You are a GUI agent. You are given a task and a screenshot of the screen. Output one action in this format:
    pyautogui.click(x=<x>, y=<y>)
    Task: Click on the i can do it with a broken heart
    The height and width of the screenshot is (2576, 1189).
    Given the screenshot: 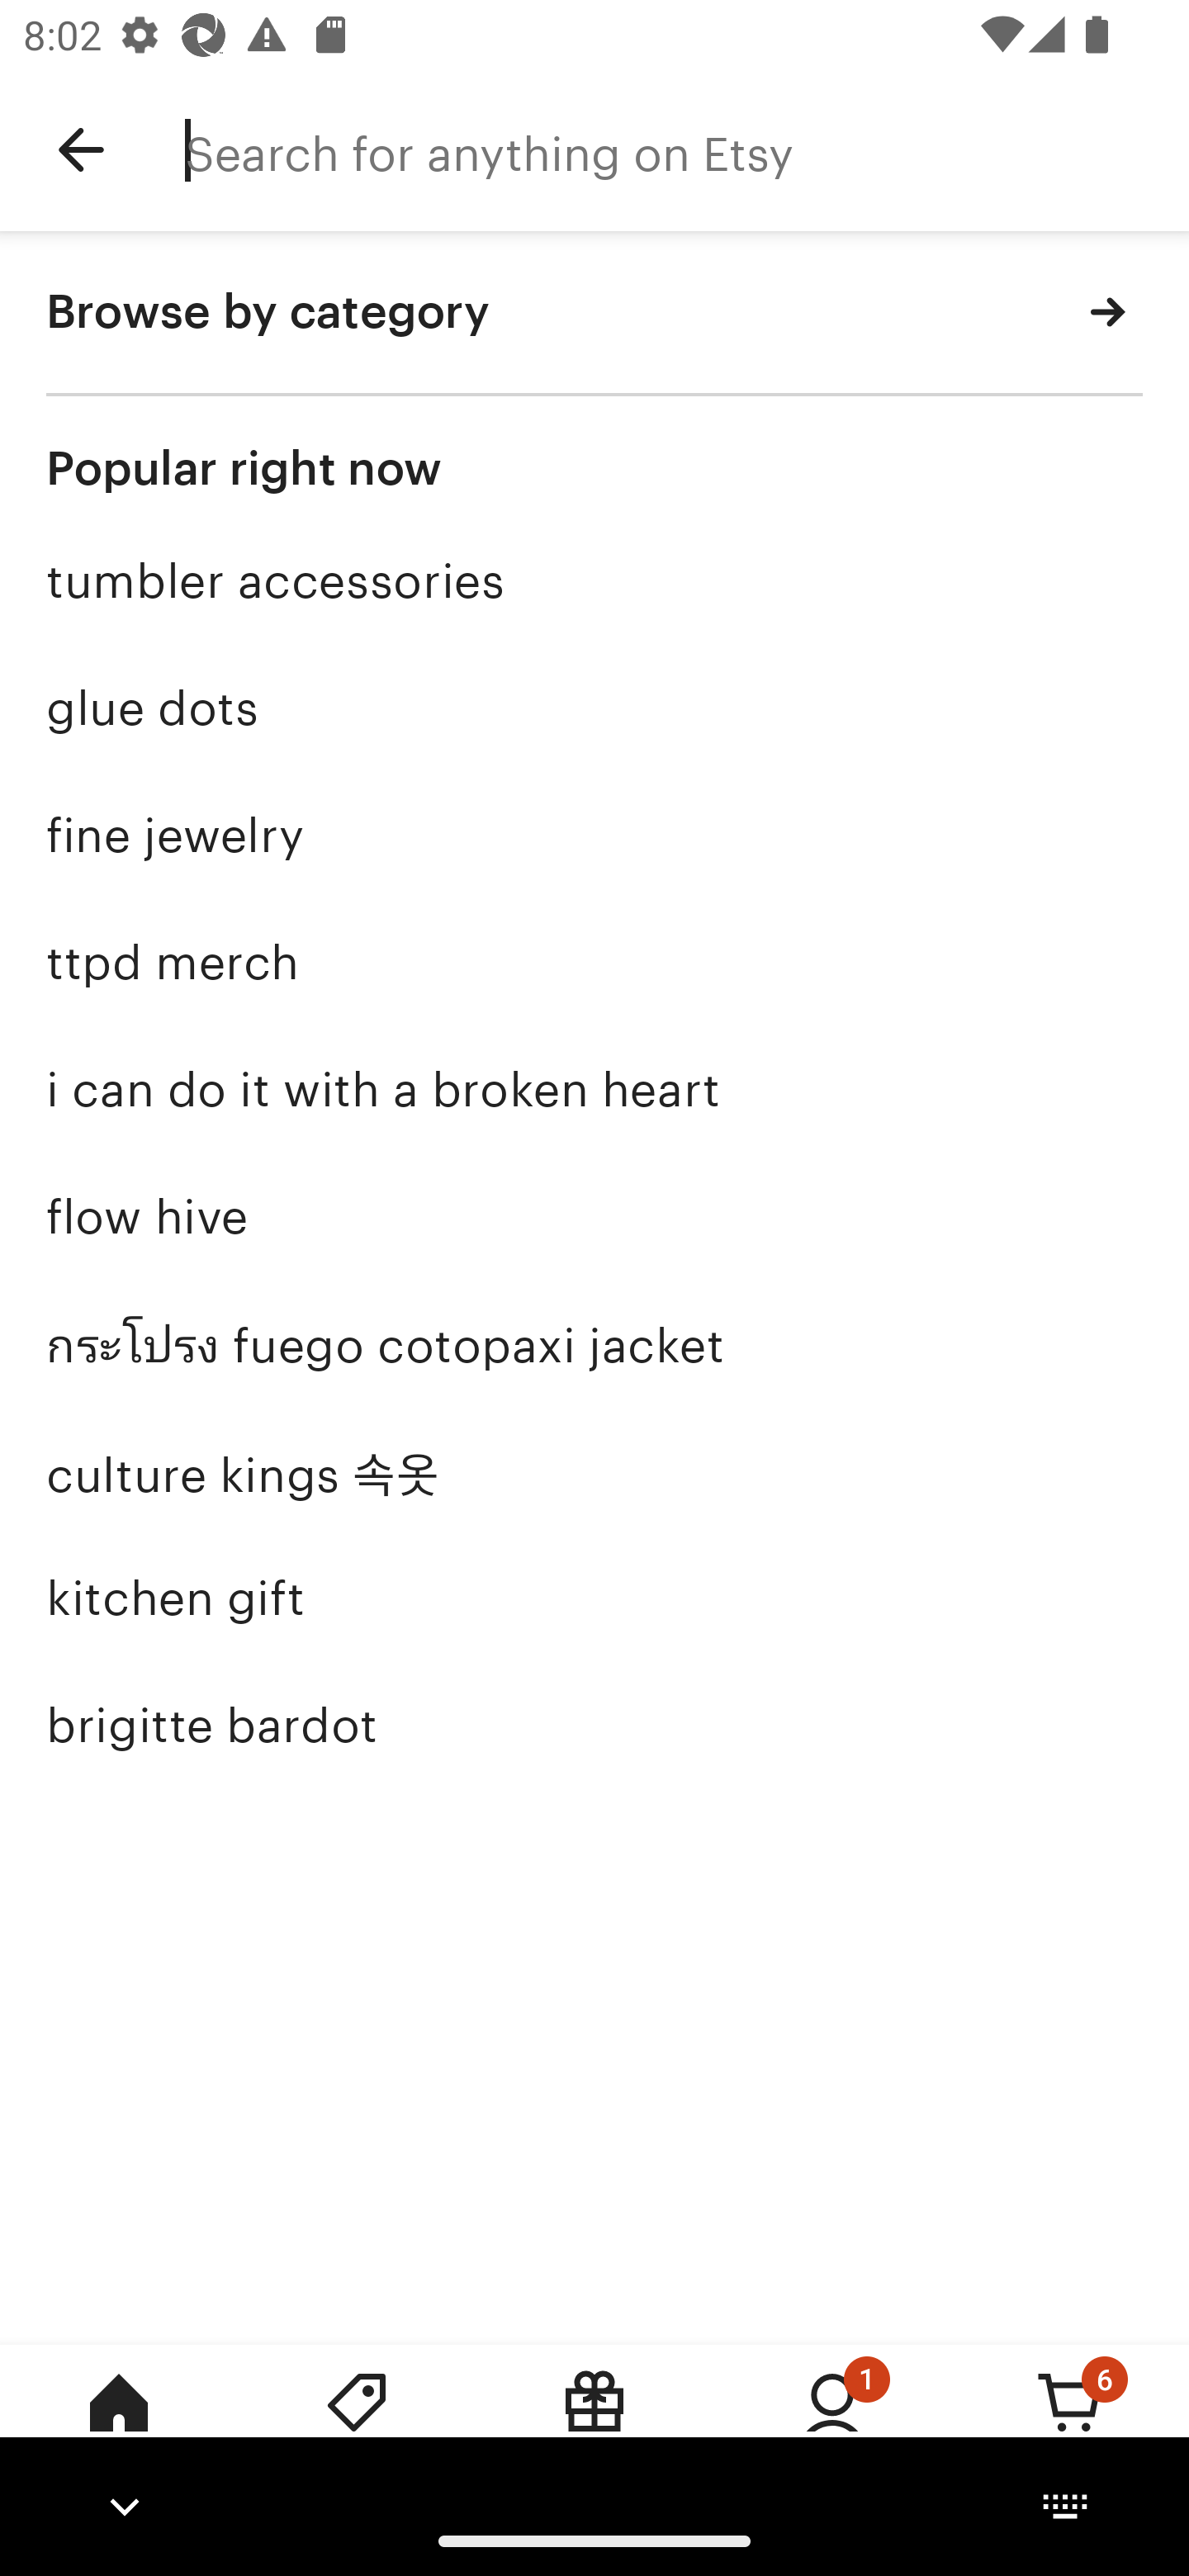 What is the action you would take?
    pyautogui.click(x=594, y=1089)
    